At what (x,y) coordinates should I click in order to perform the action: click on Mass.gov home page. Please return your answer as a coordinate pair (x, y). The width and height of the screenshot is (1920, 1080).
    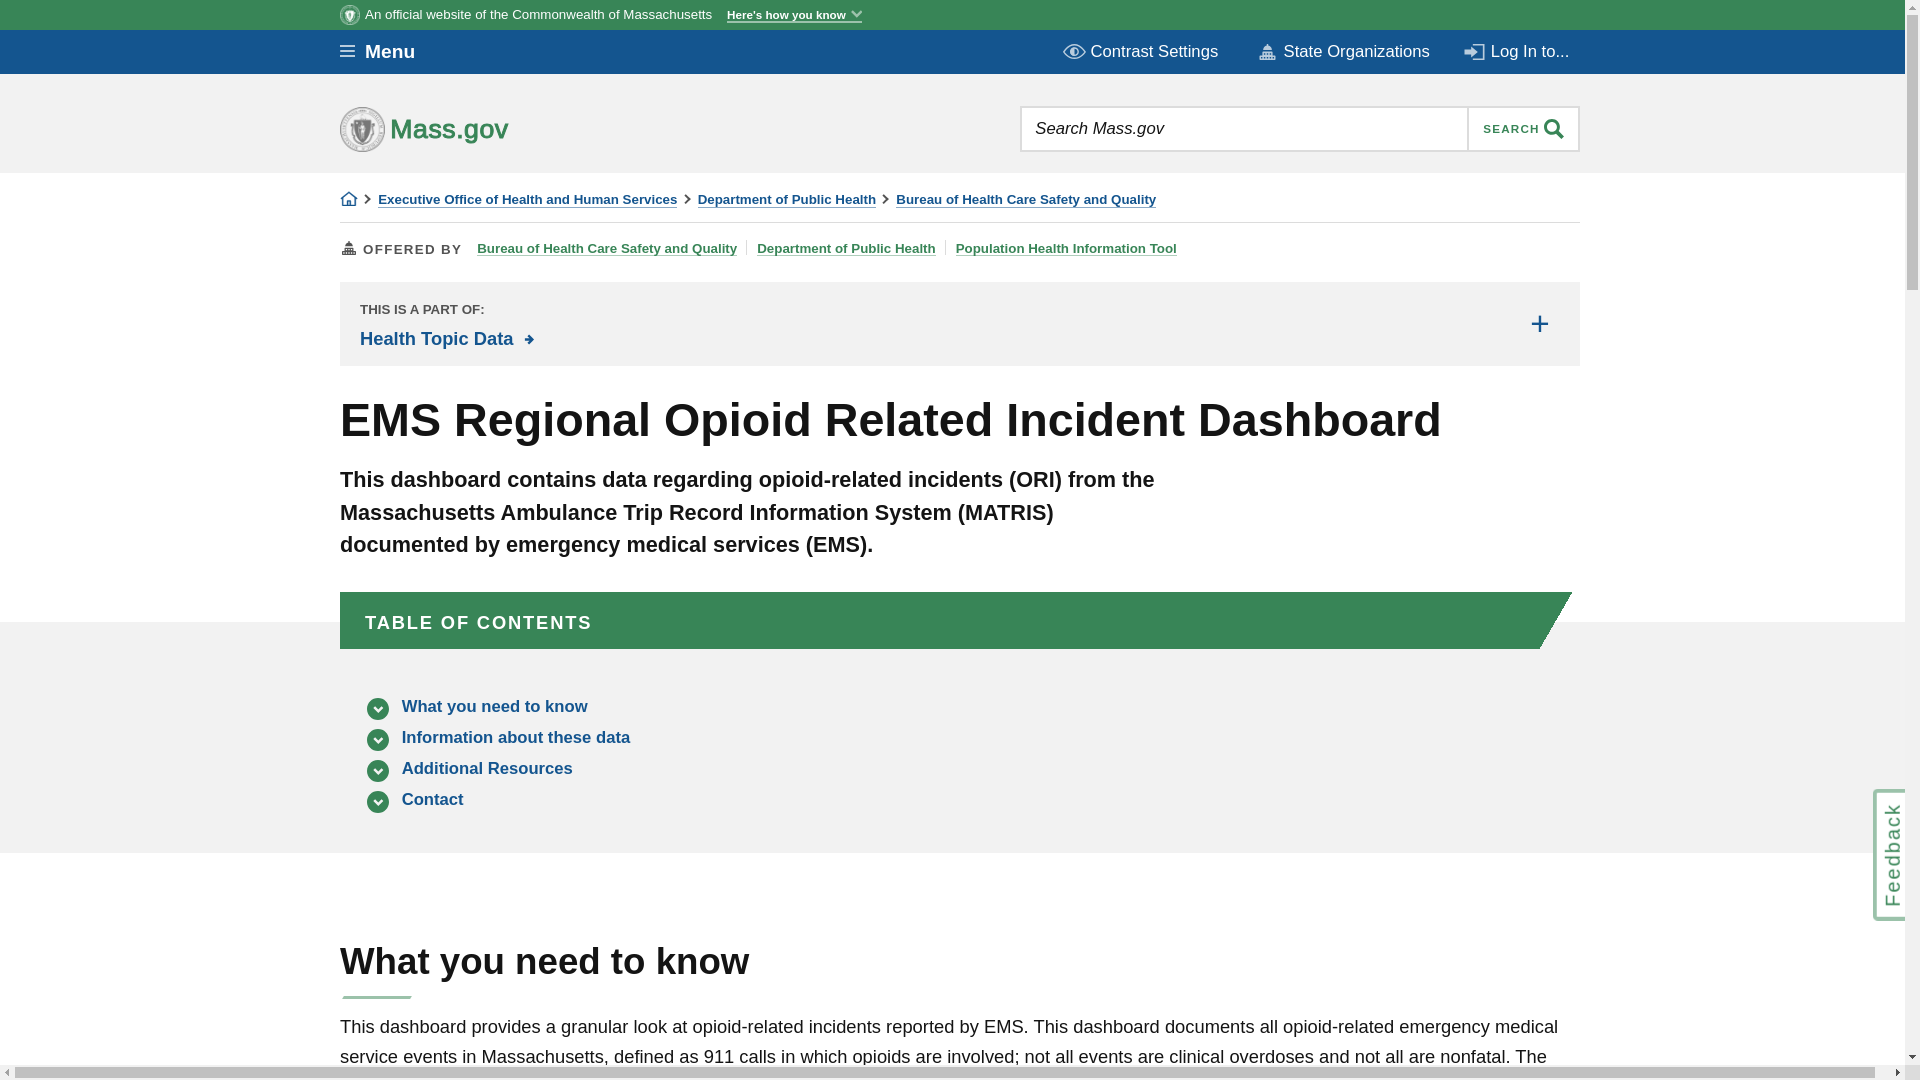
    Looking at the image, I should click on (487, 128).